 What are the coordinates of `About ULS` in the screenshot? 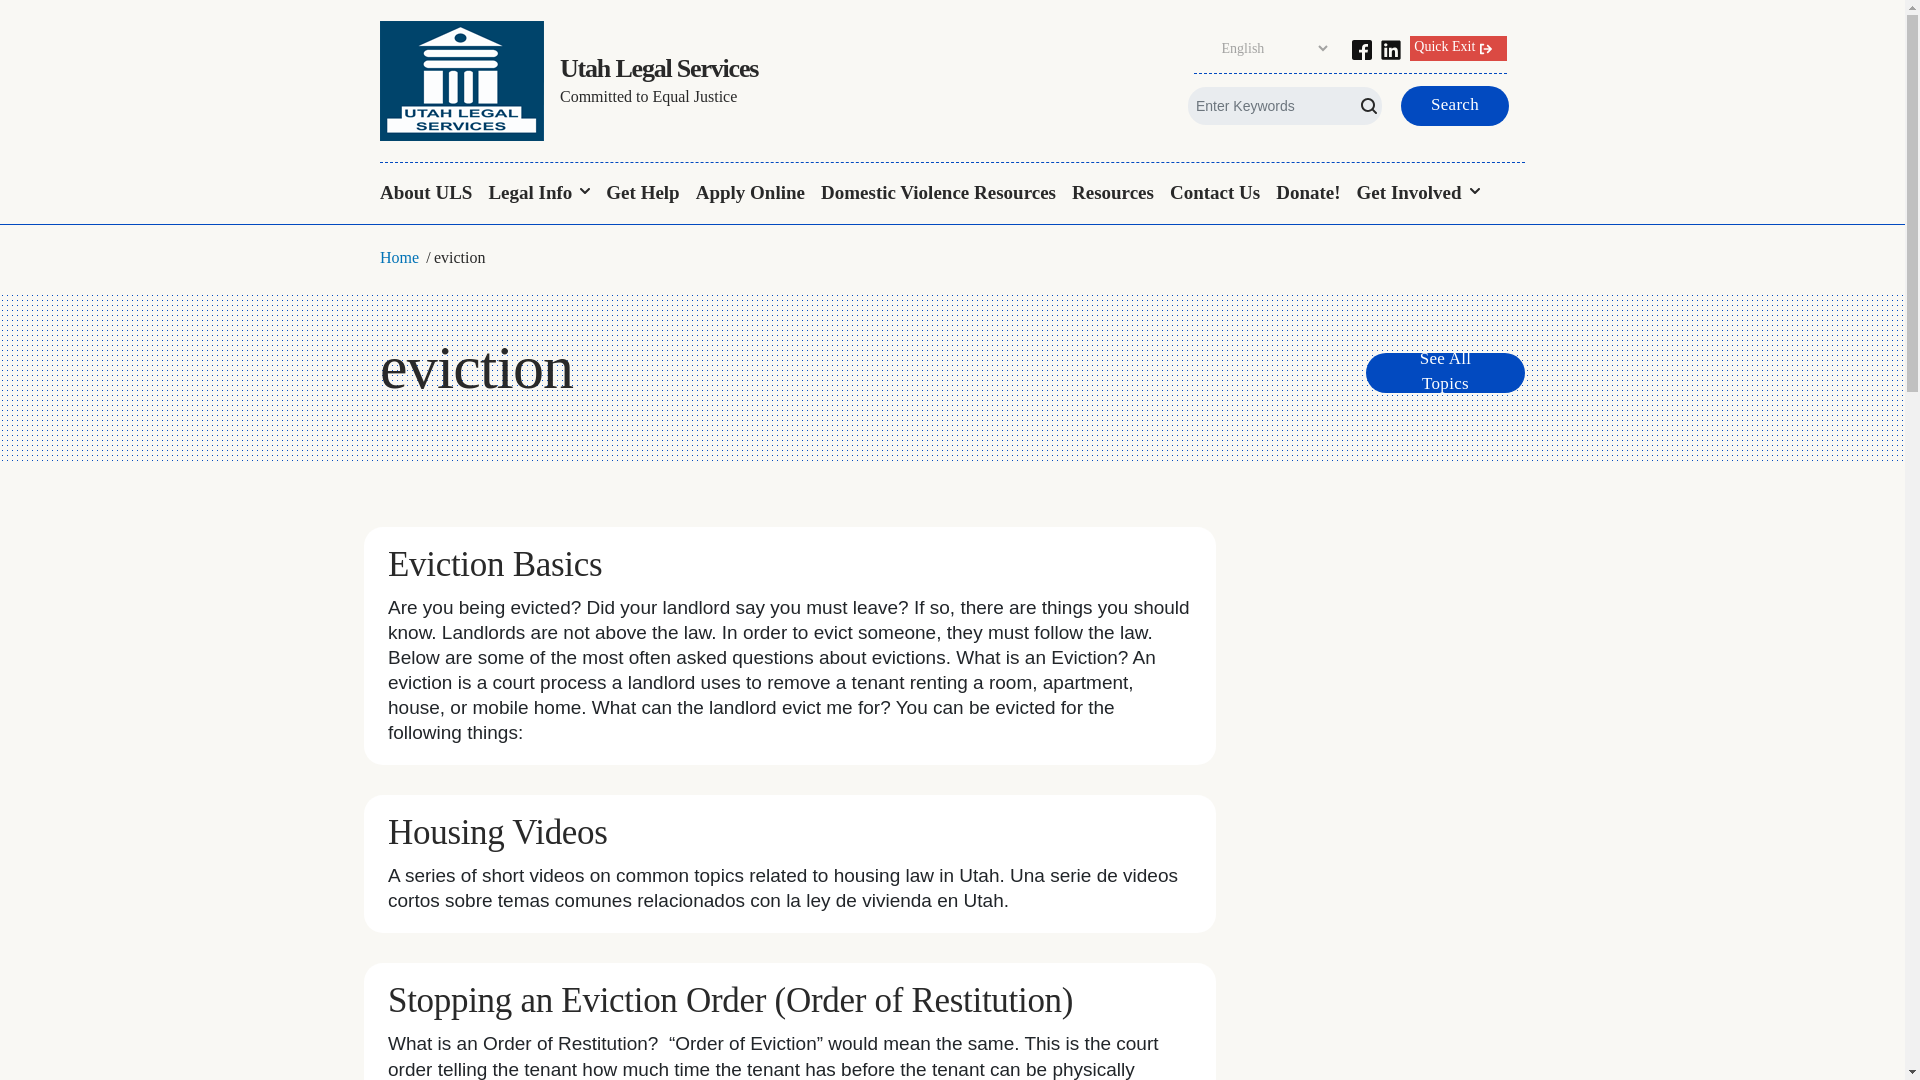 It's located at (430, 194).